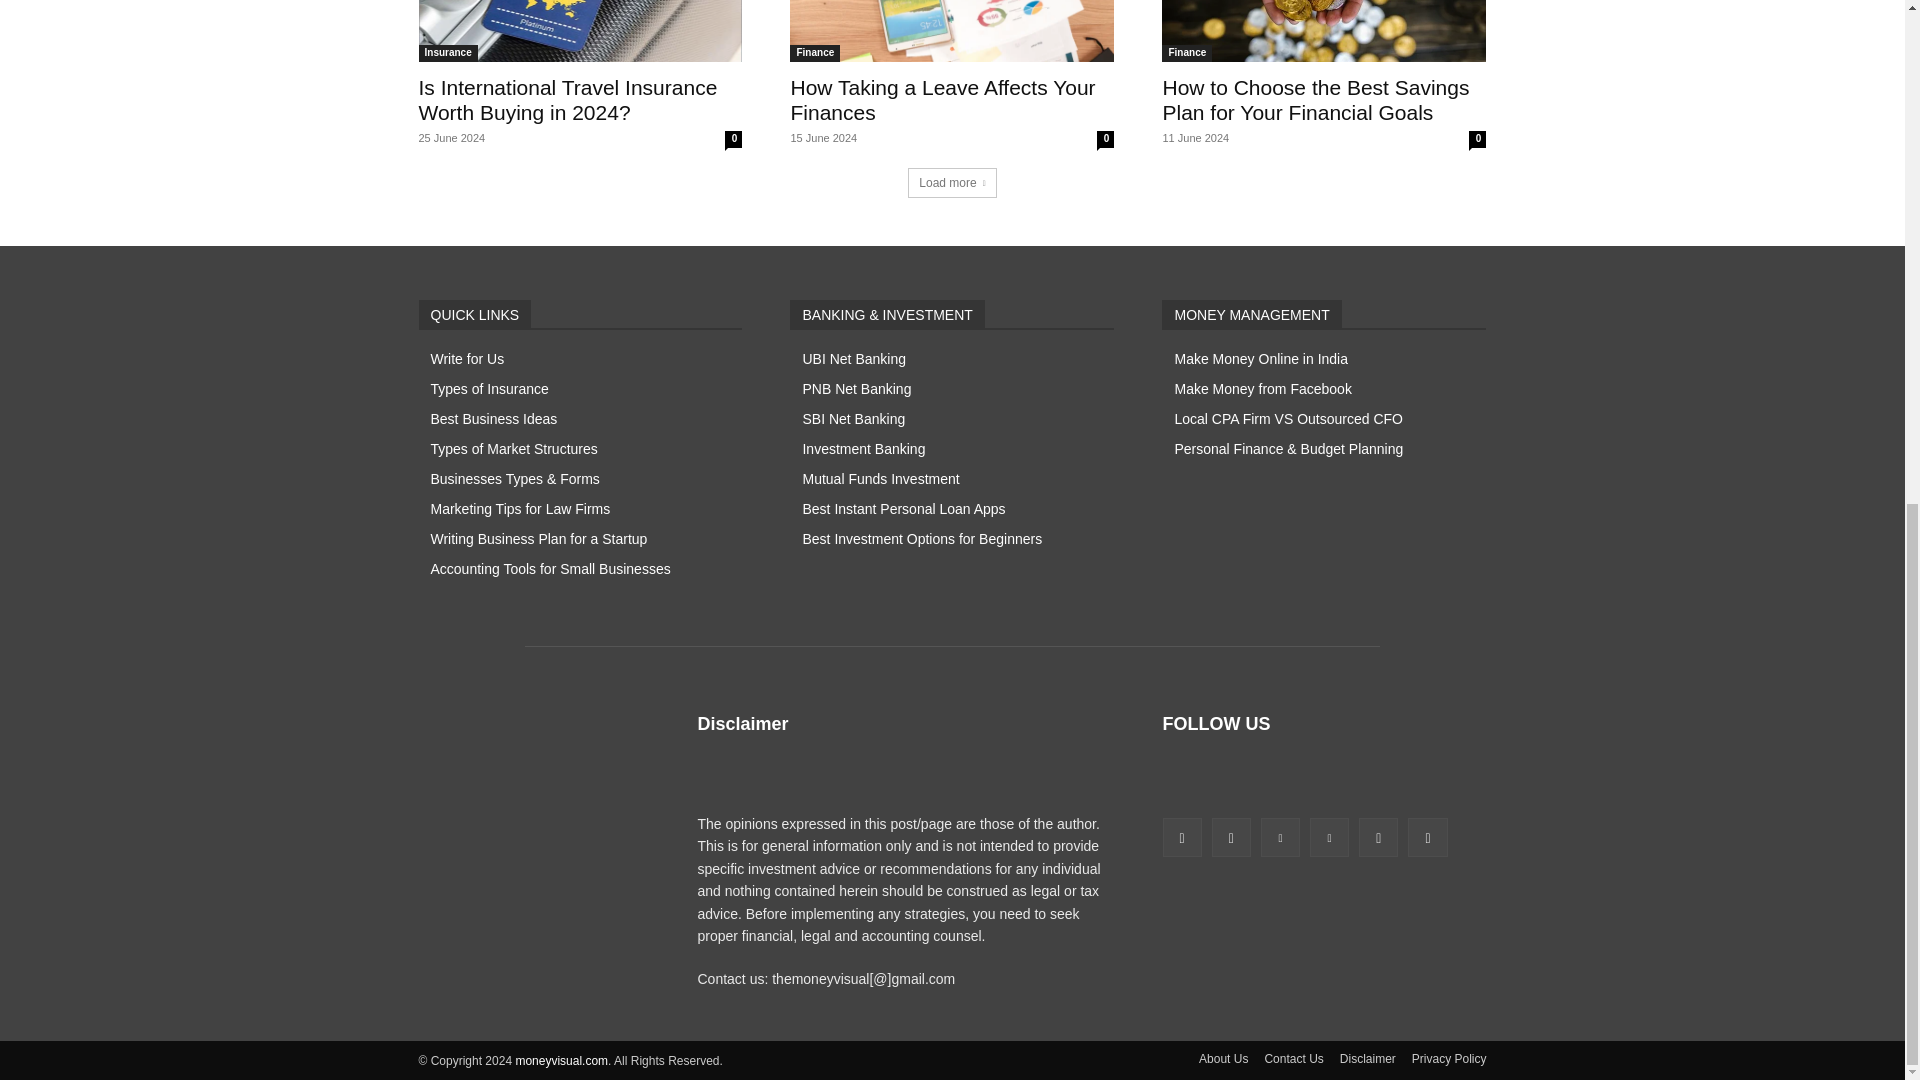  What do you see at coordinates (951, 30) in the screenshot?
I see `How Taking a Leave Affects Your Finances` at bounding box center [951, 30].